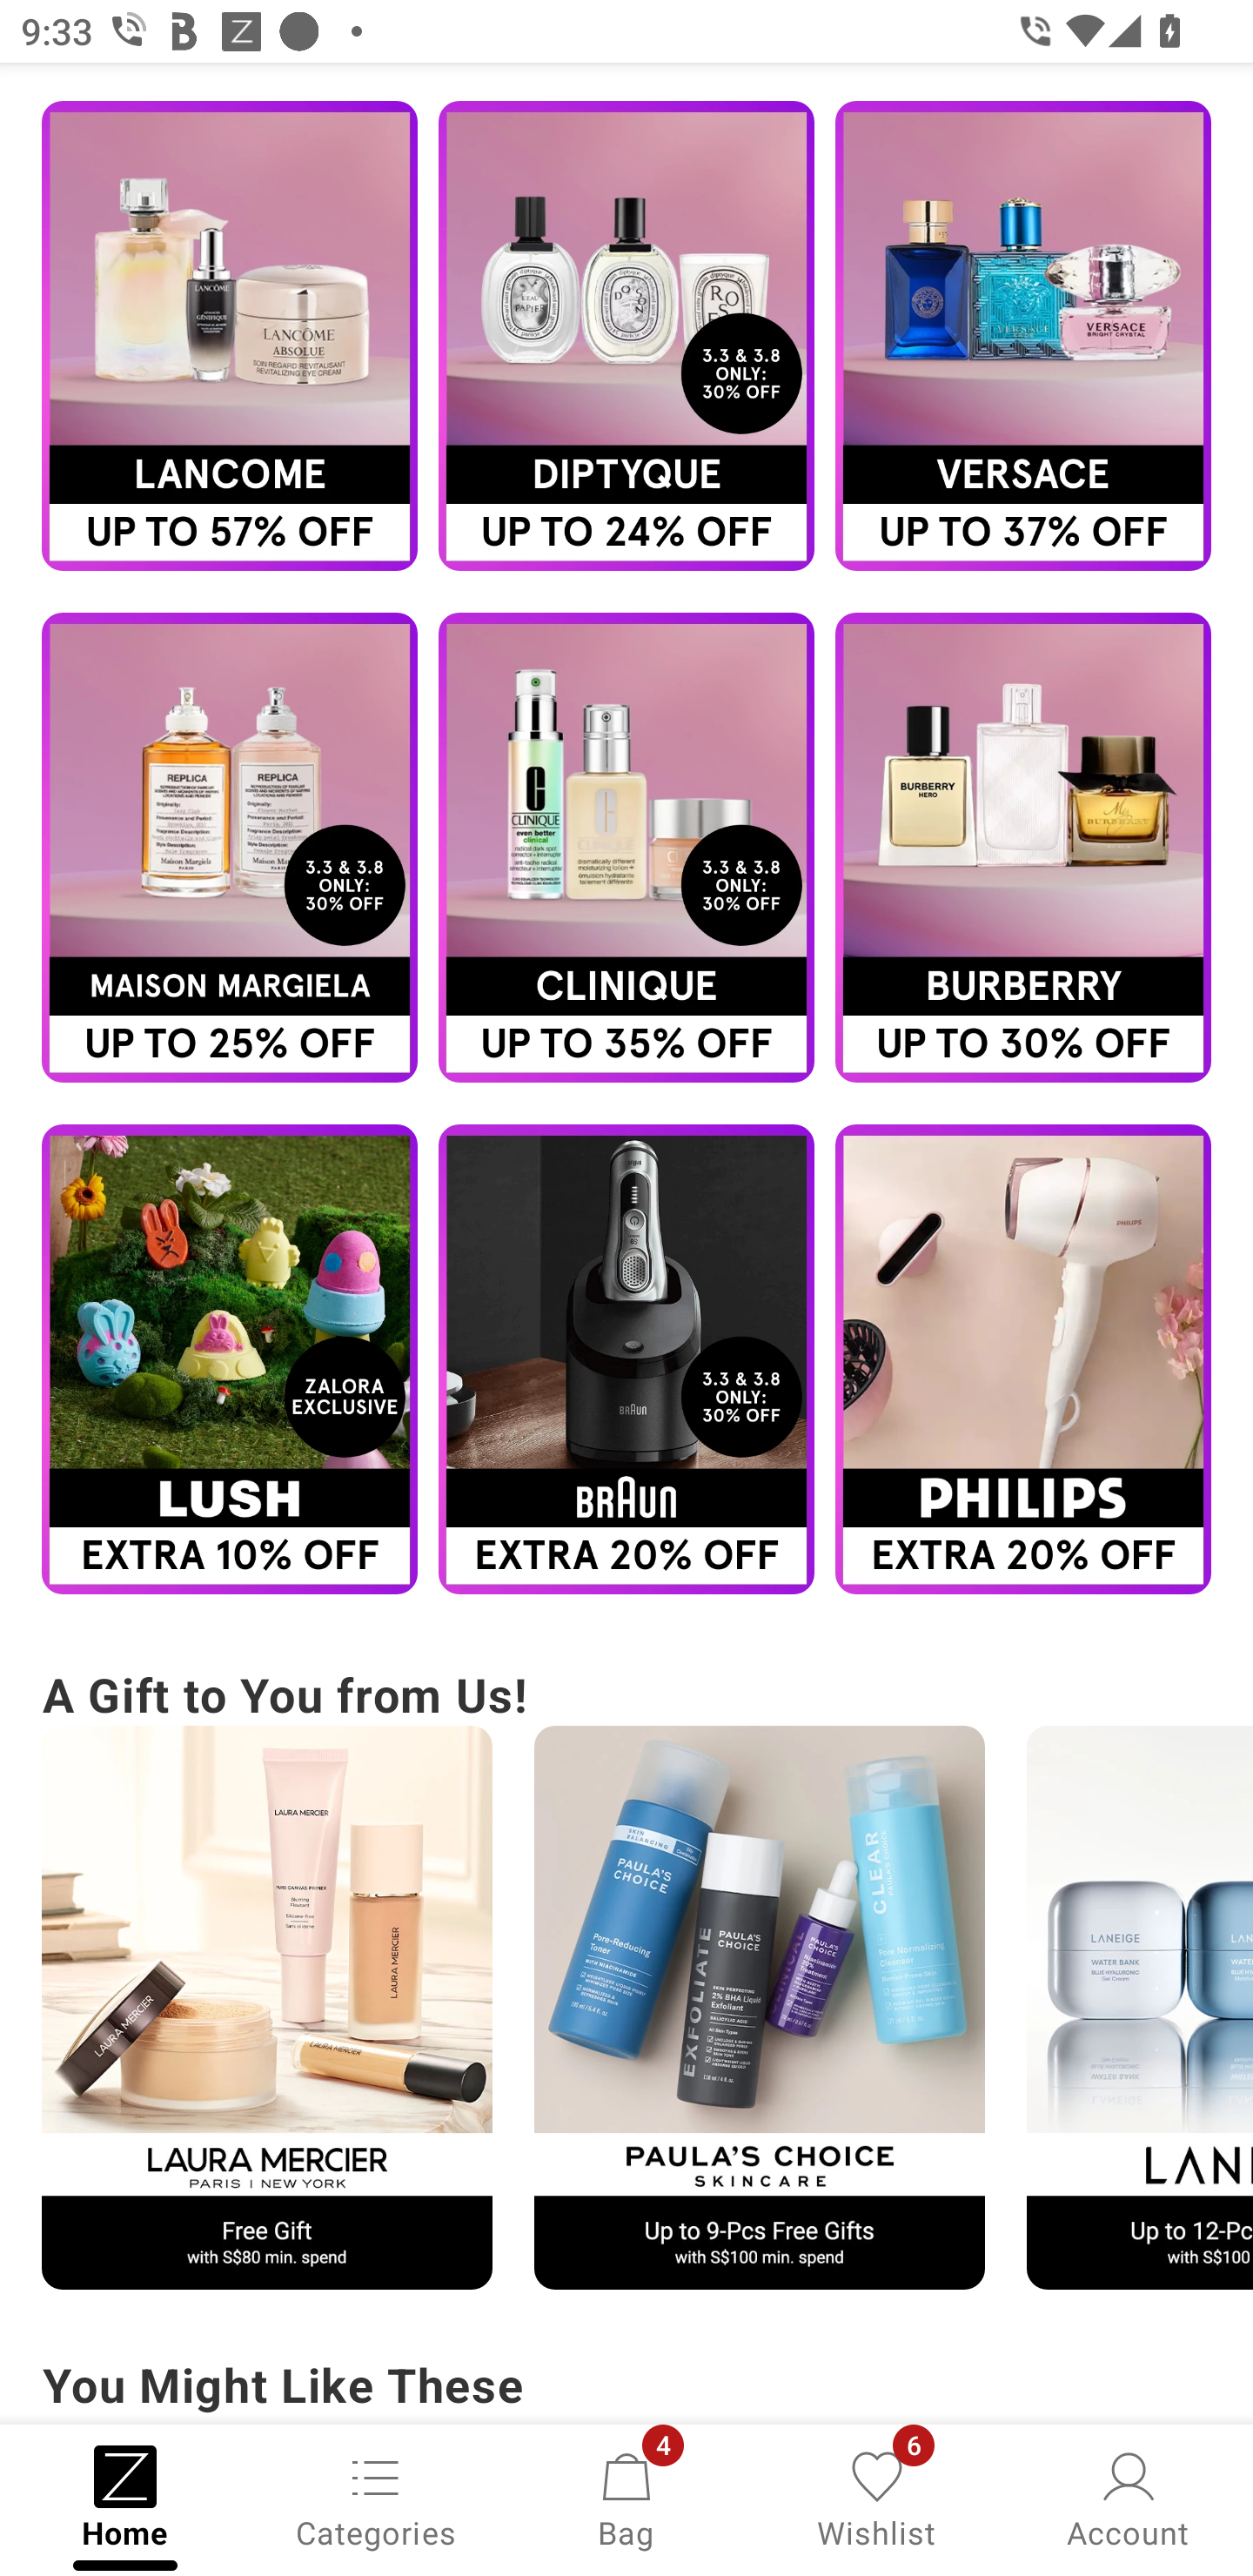 The image size is (1253, 2576). I want to click on Categories, so click(376, 2498).